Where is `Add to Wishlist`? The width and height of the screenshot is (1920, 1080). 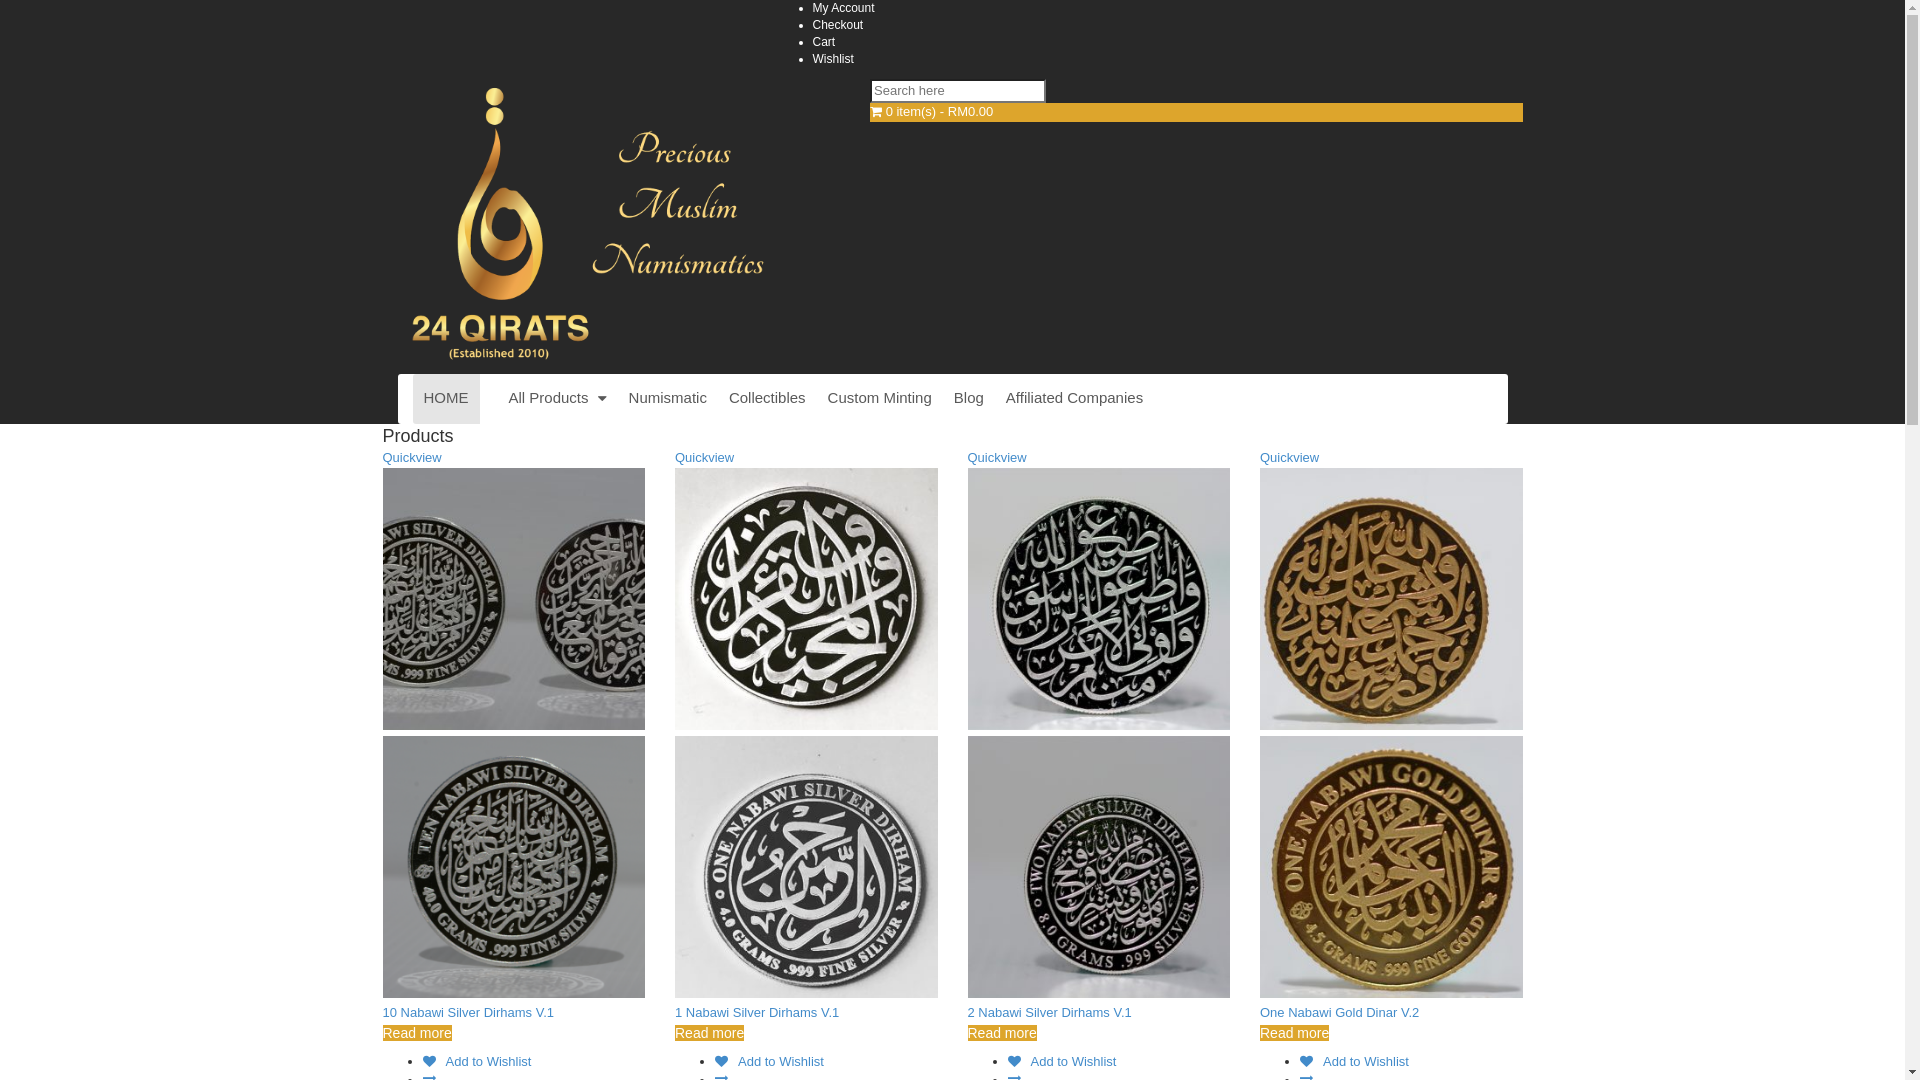 Add to Wishlist is located at coordinates (770, 1062).